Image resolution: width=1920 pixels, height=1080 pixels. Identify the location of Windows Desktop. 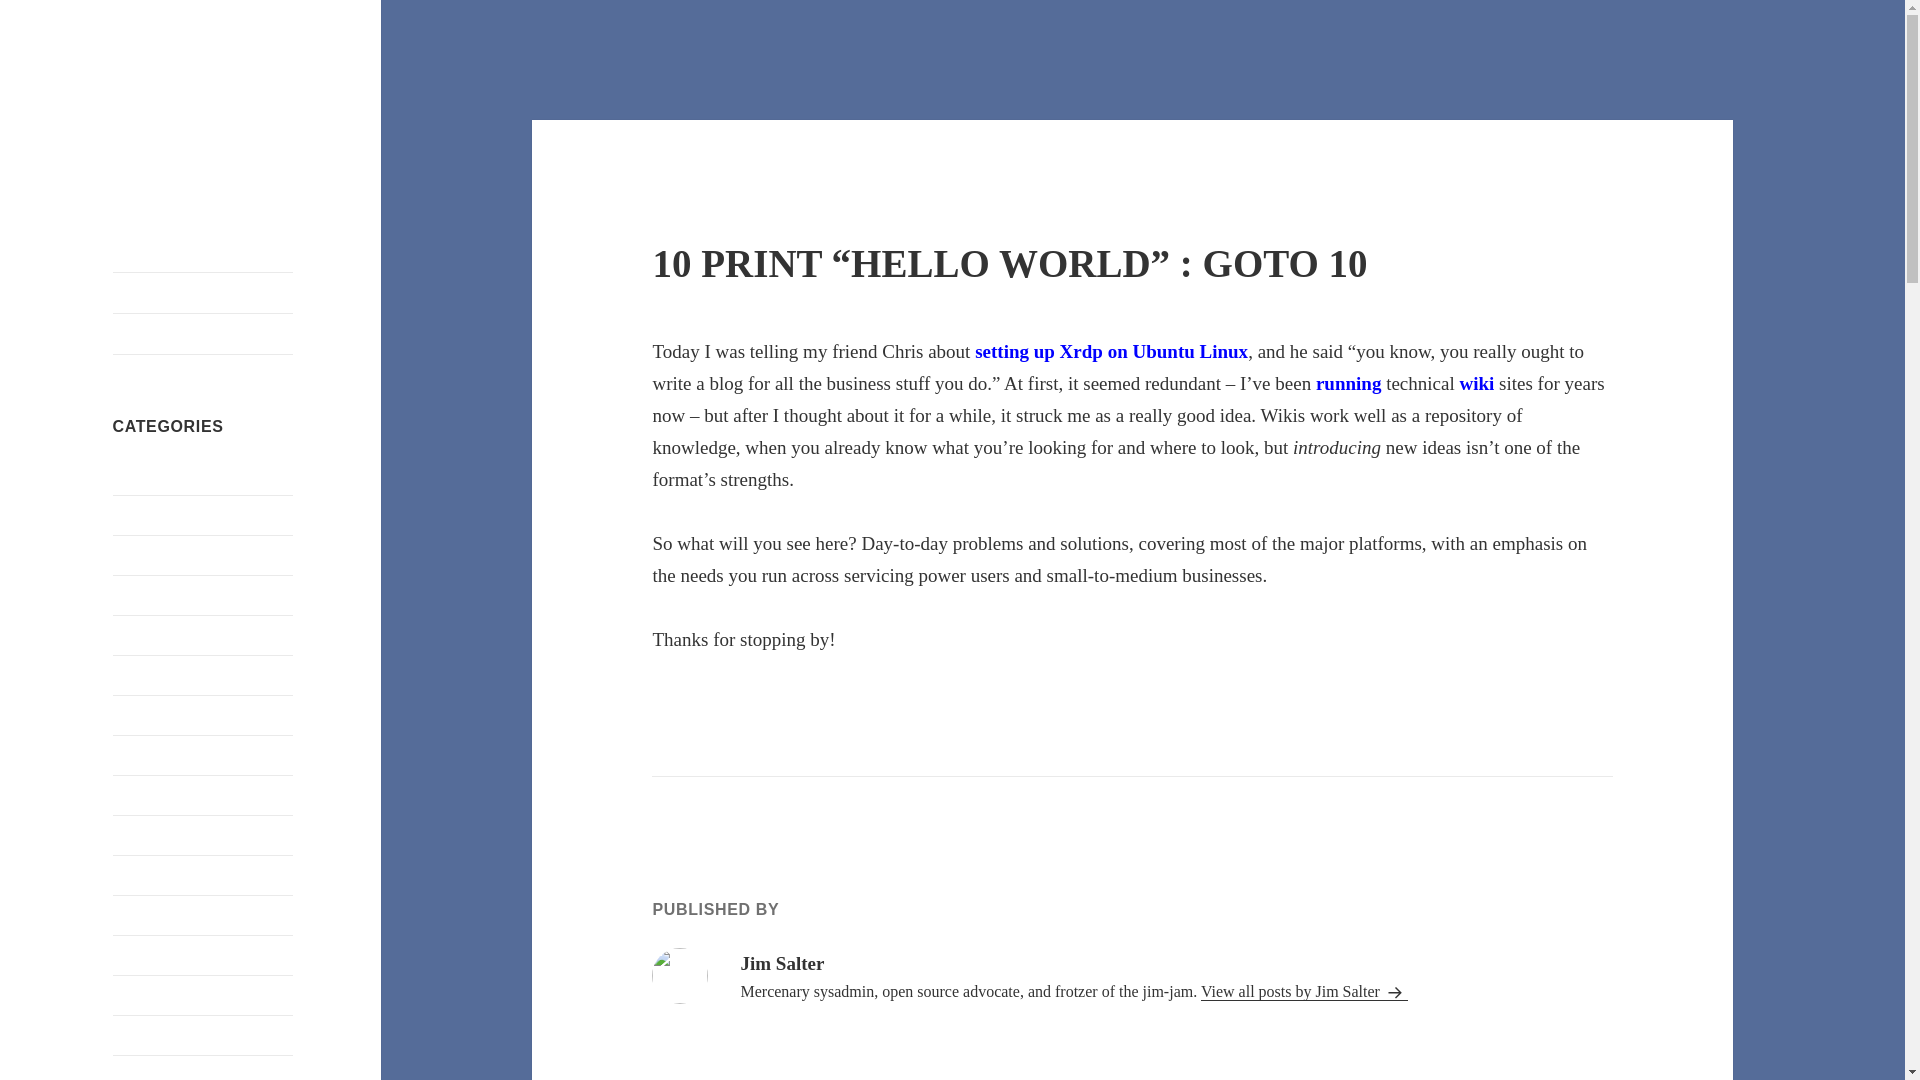
(170, 1072).